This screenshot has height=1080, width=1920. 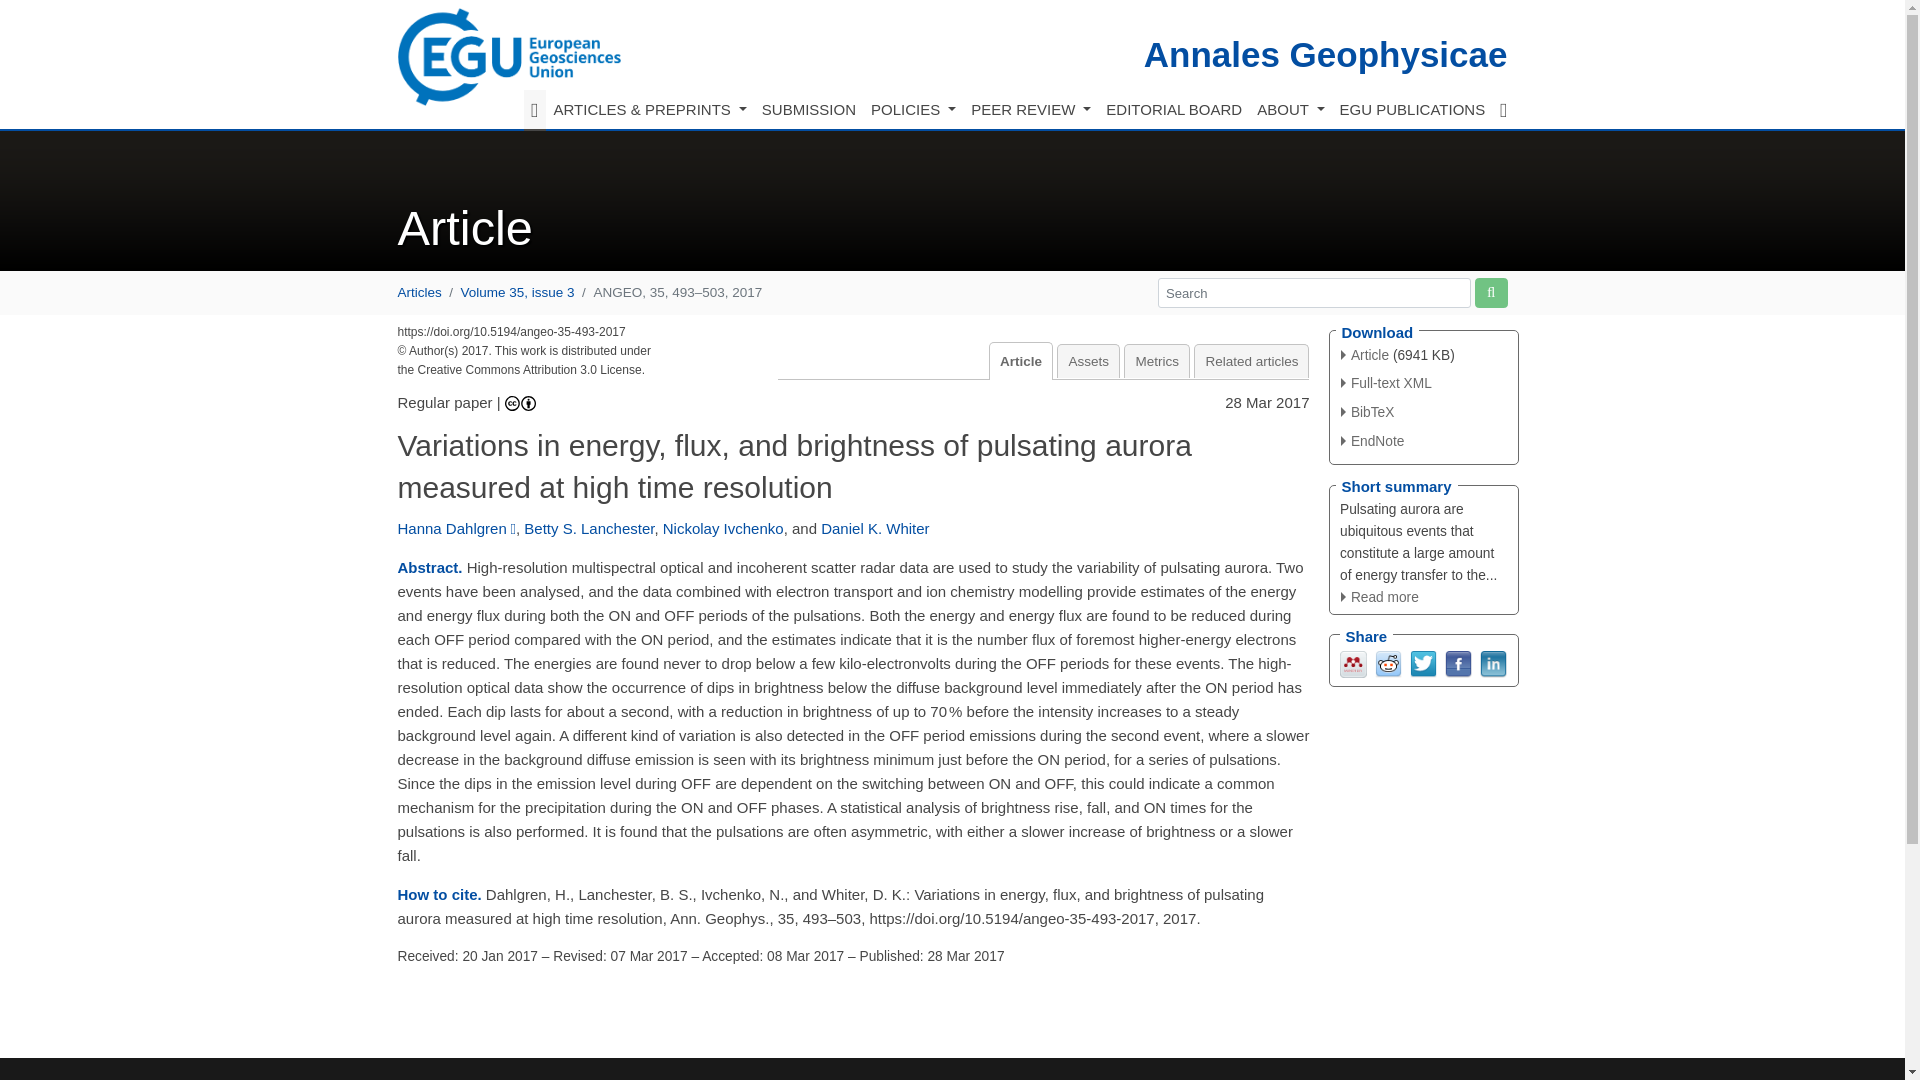 I want to click on PEER REVIEW, so click(x=1030, y=110).